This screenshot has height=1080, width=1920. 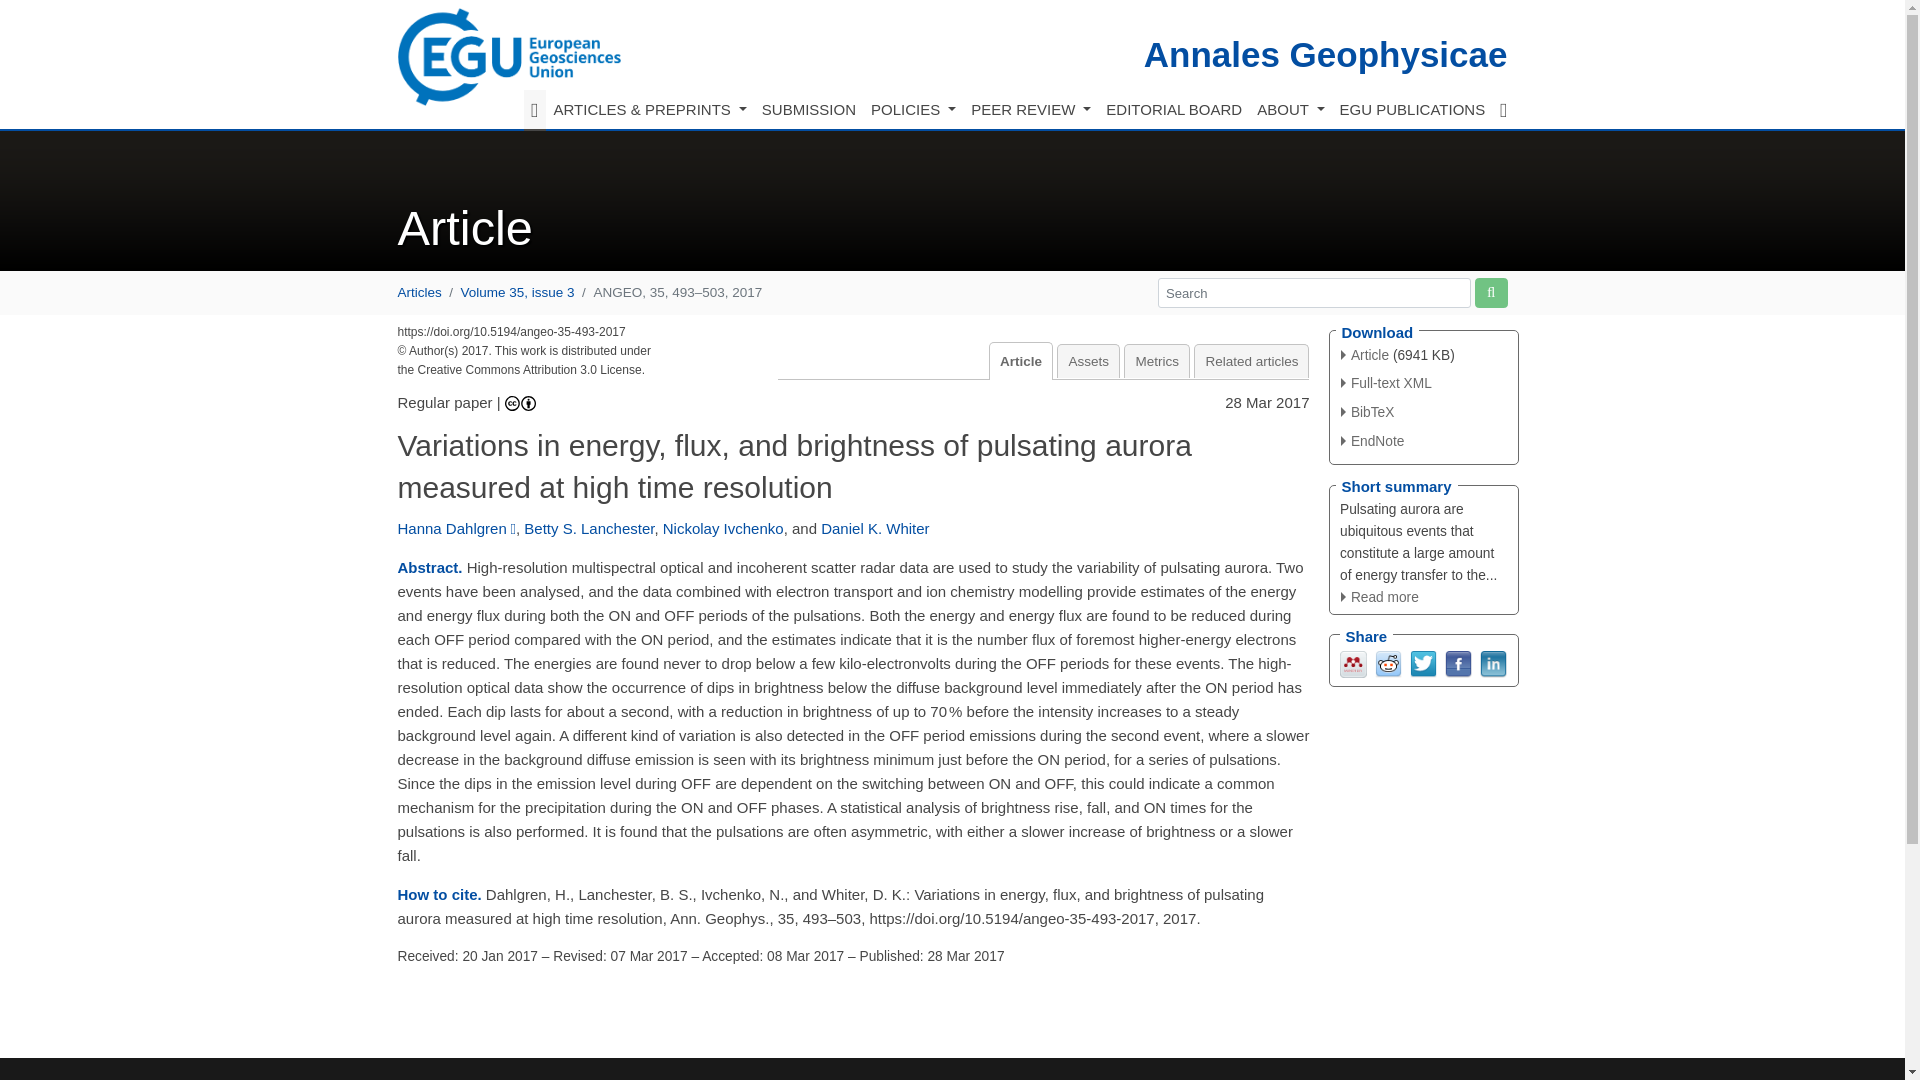 I want to click on PEER REVIEW, so click(x=1030, y=110).